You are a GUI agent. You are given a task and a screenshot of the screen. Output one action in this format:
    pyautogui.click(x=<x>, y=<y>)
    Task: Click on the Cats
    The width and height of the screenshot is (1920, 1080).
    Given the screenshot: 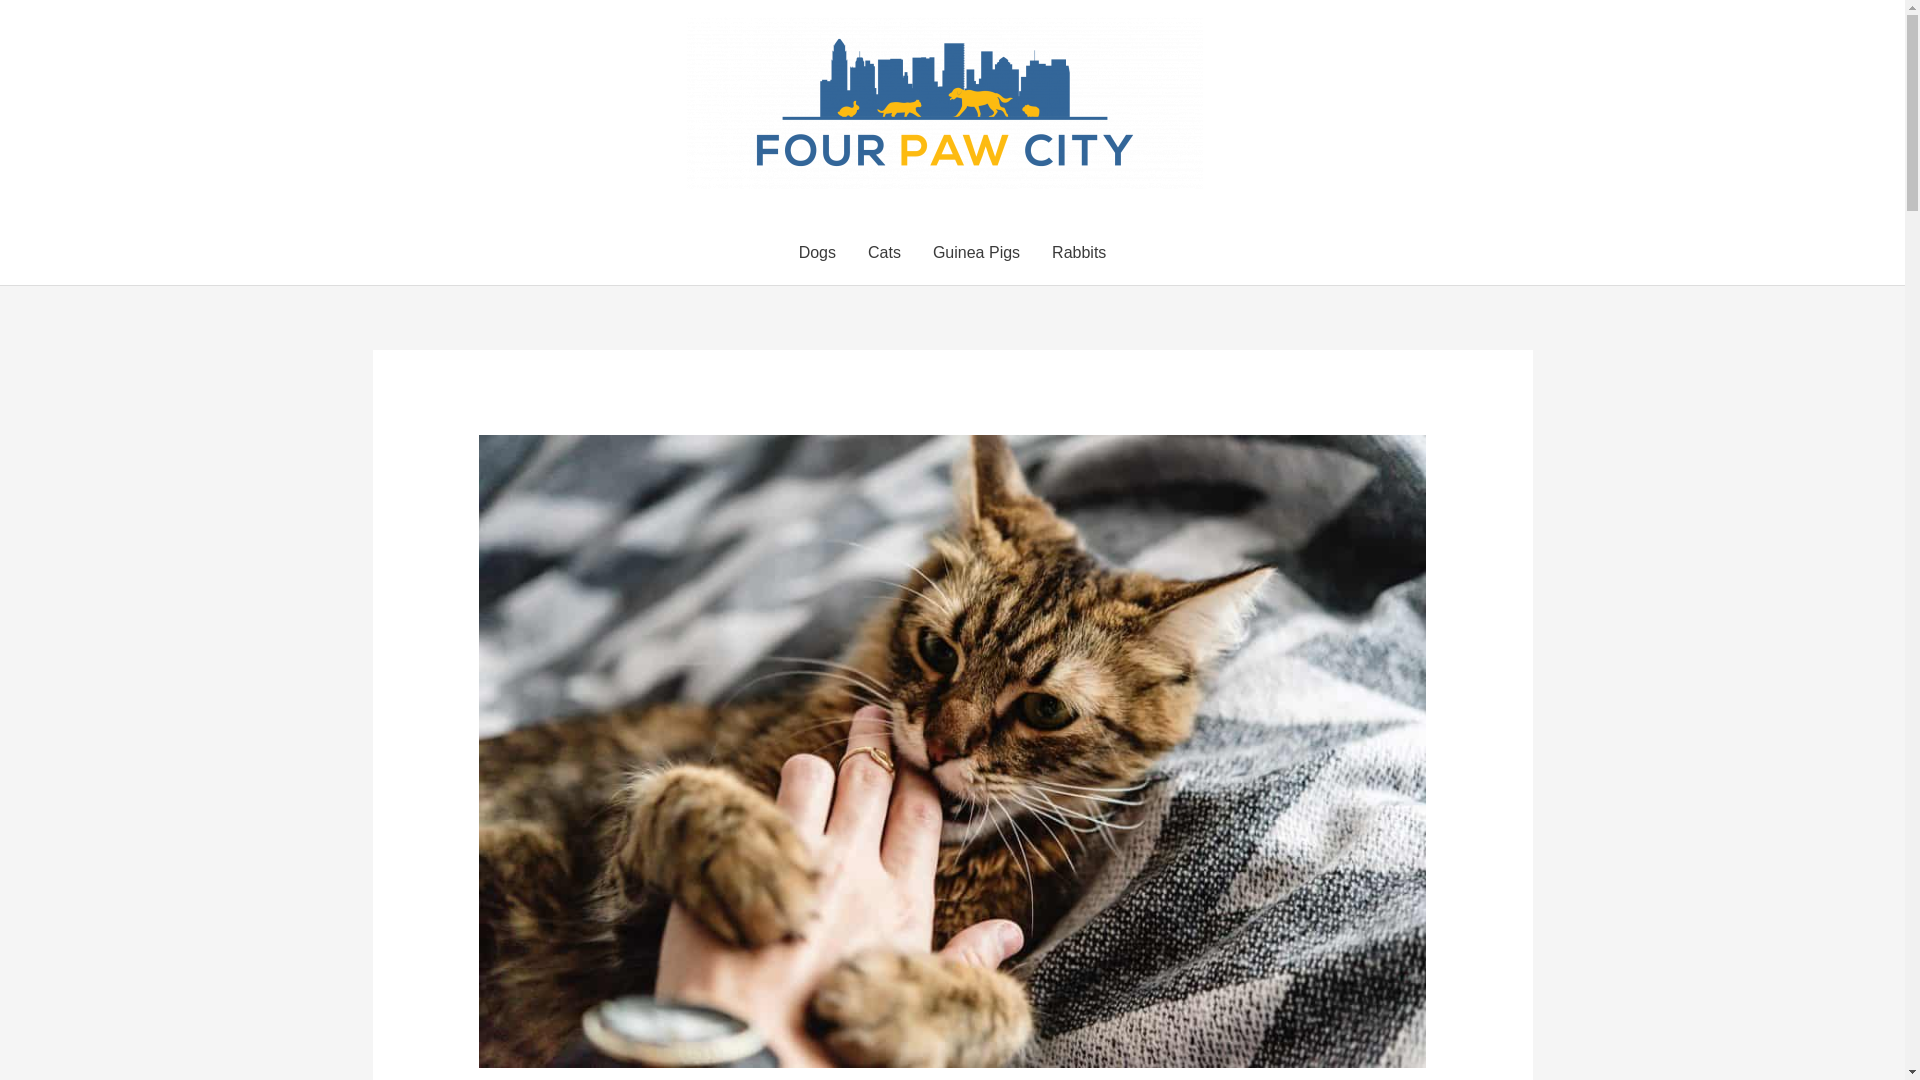 What is the action you would take?
    pyautogui.click(x=884, y=253)
    